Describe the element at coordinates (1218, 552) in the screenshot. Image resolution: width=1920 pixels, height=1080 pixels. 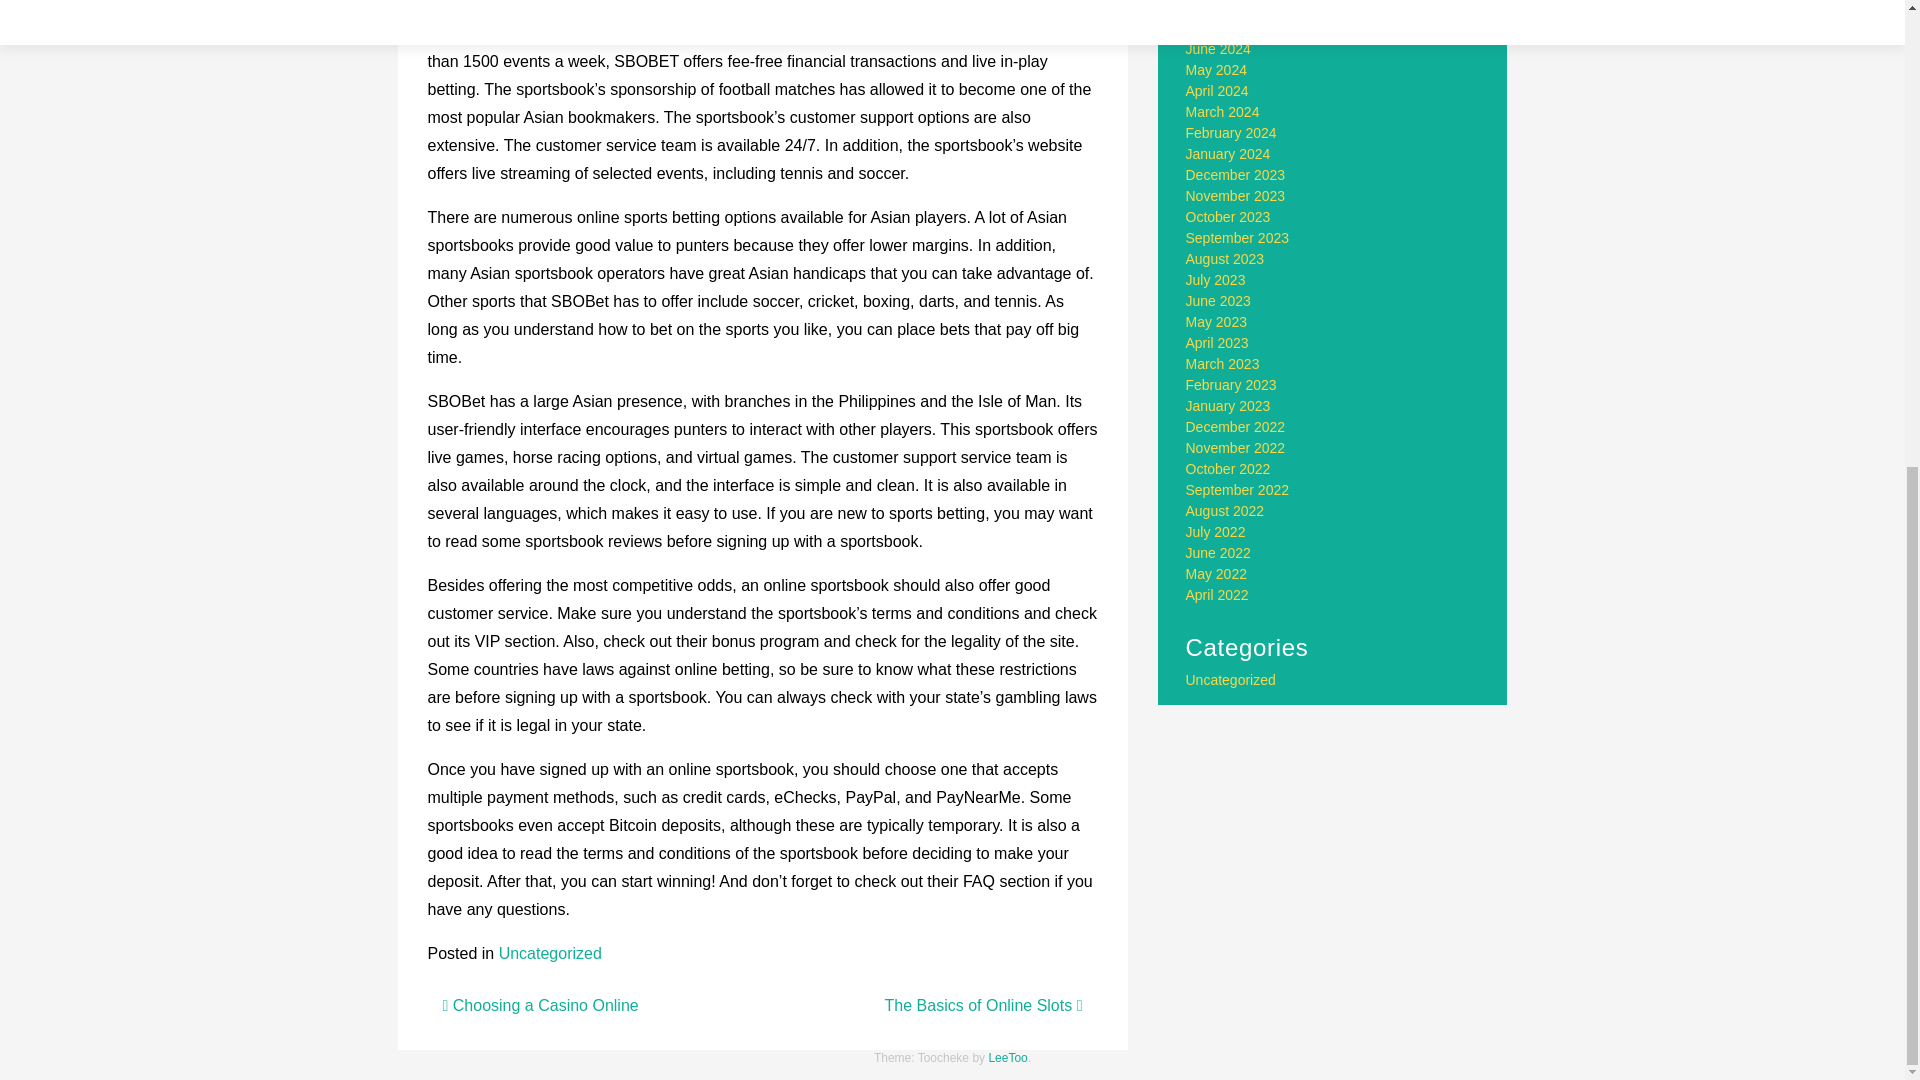
I see `June 2022` at that location.